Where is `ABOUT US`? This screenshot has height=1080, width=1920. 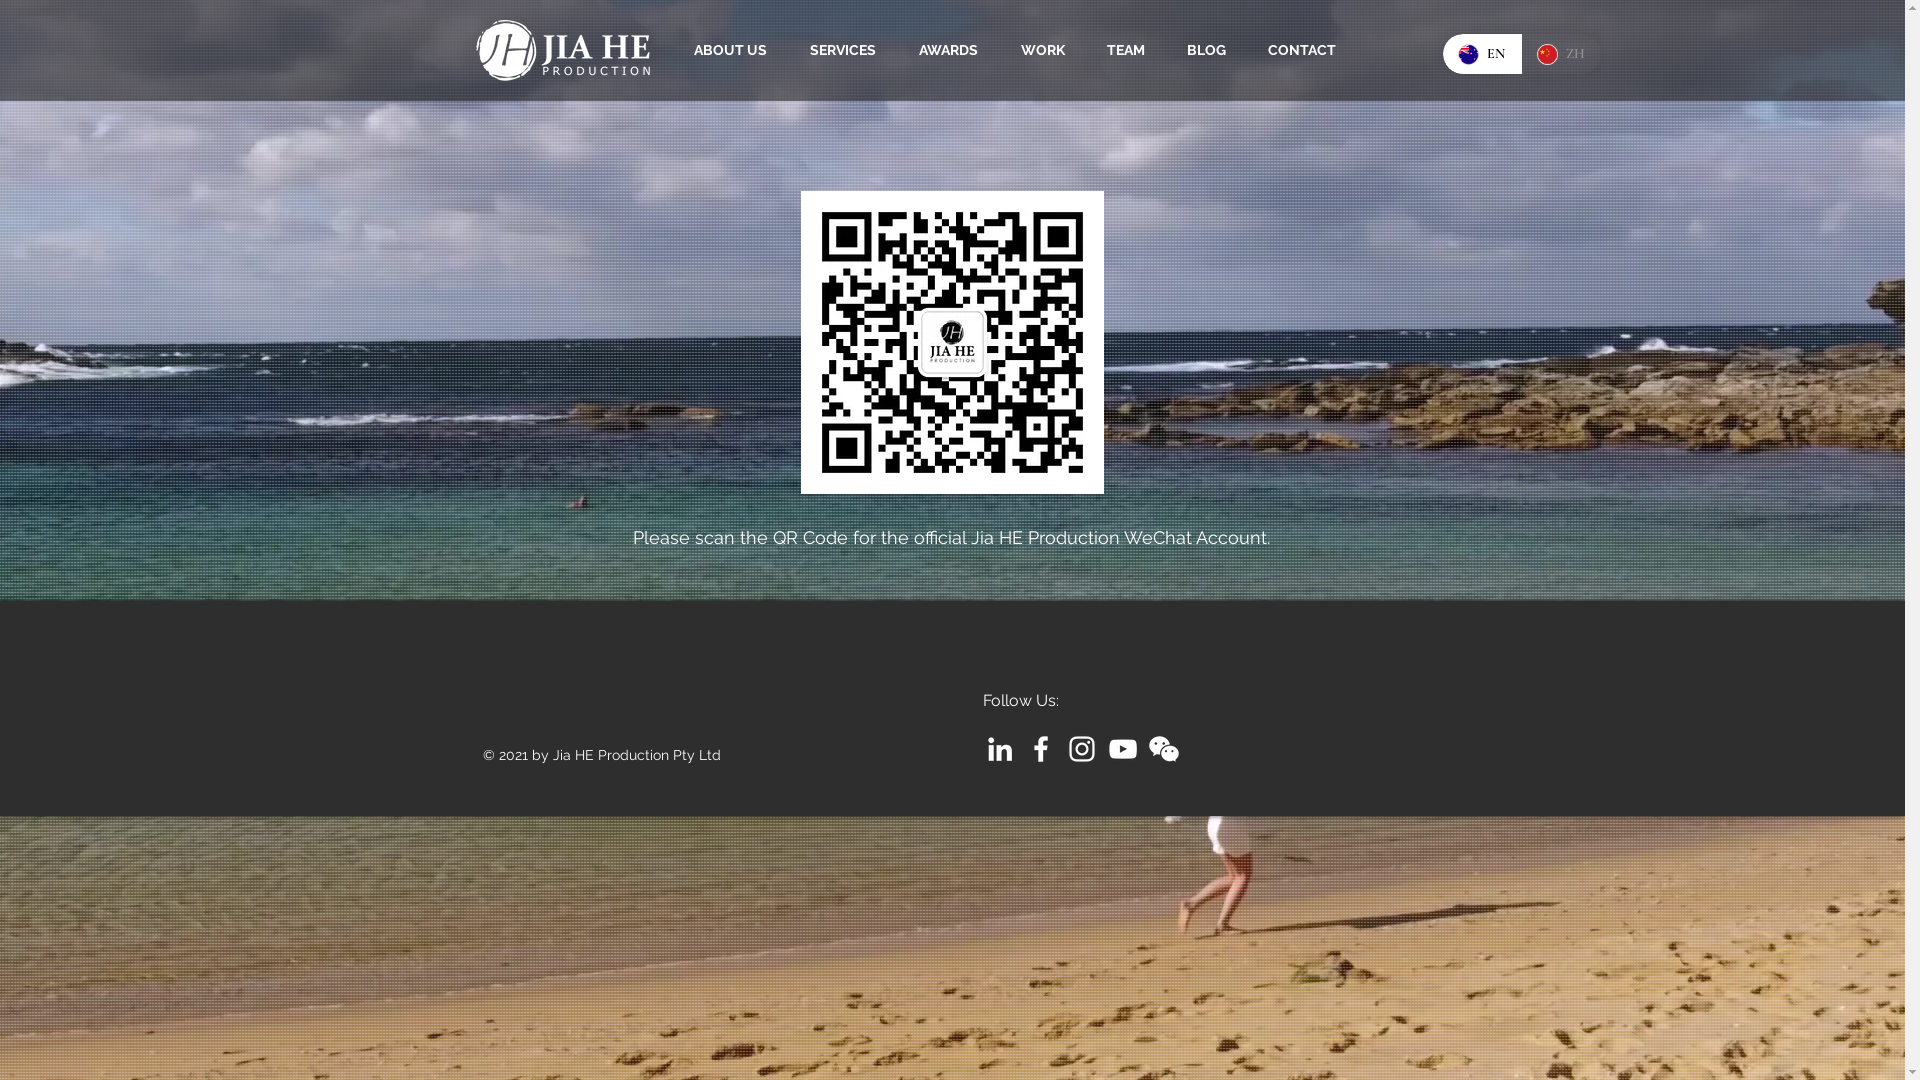 ABOUT US is located at coordinates (740, 50).